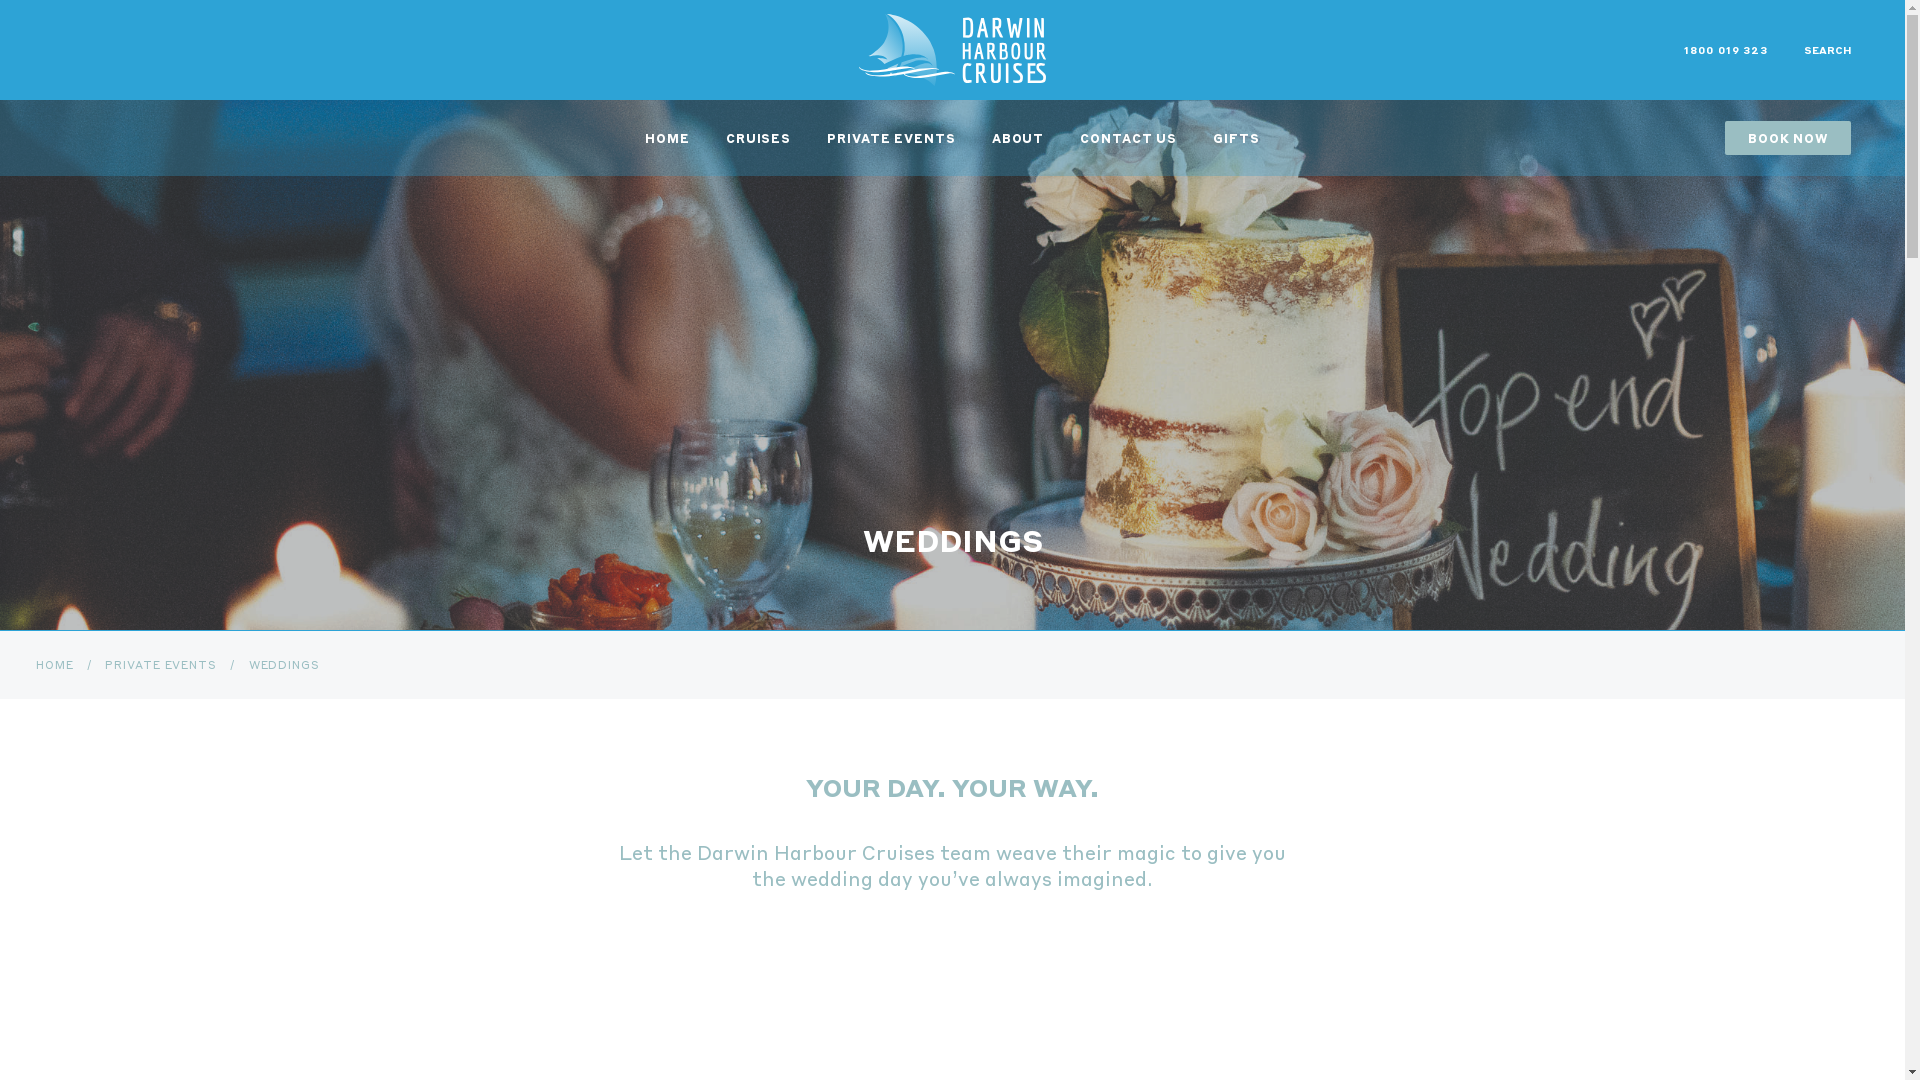  What do you see at coordinates (1236, 138) in the screenshot?
I see `GIFTS` at bounding box center [1236, 138].